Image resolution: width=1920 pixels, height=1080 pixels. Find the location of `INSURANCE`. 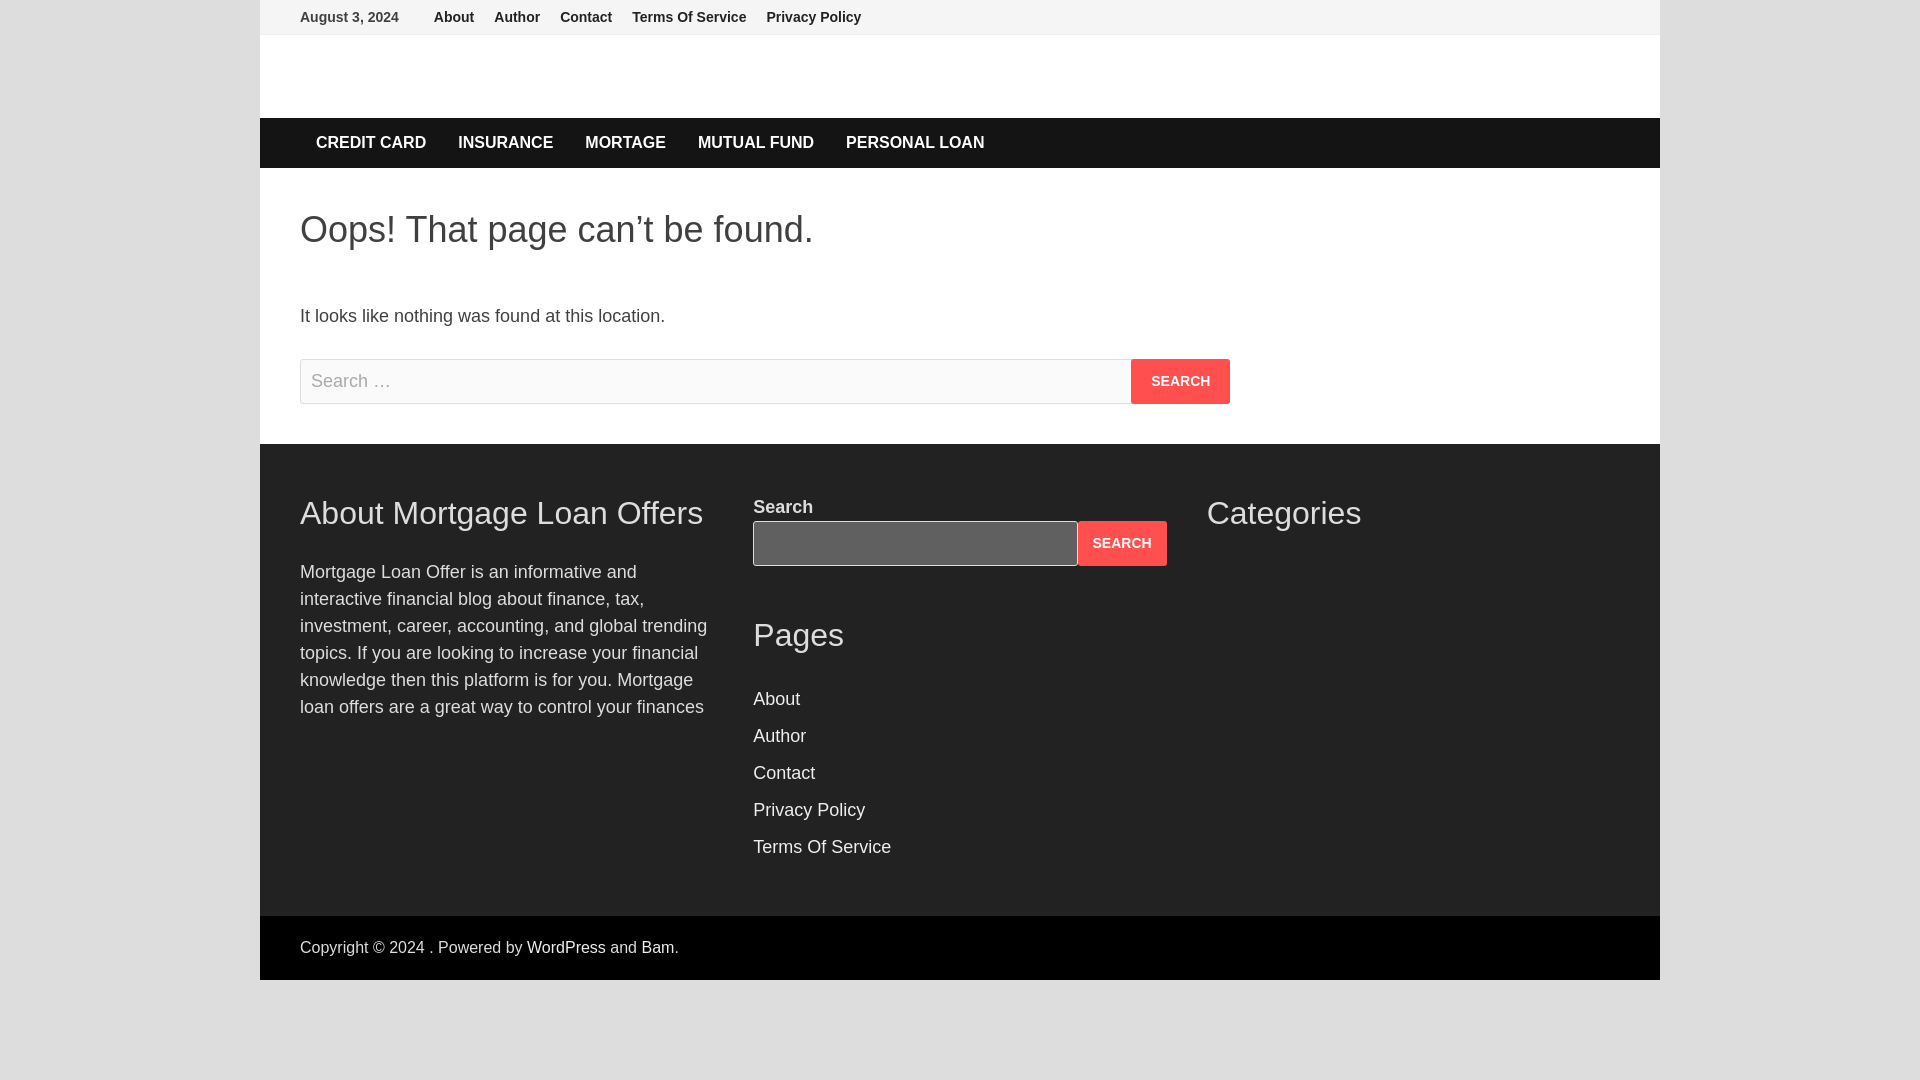

INSURANCE is located at coordinates (504, 142).